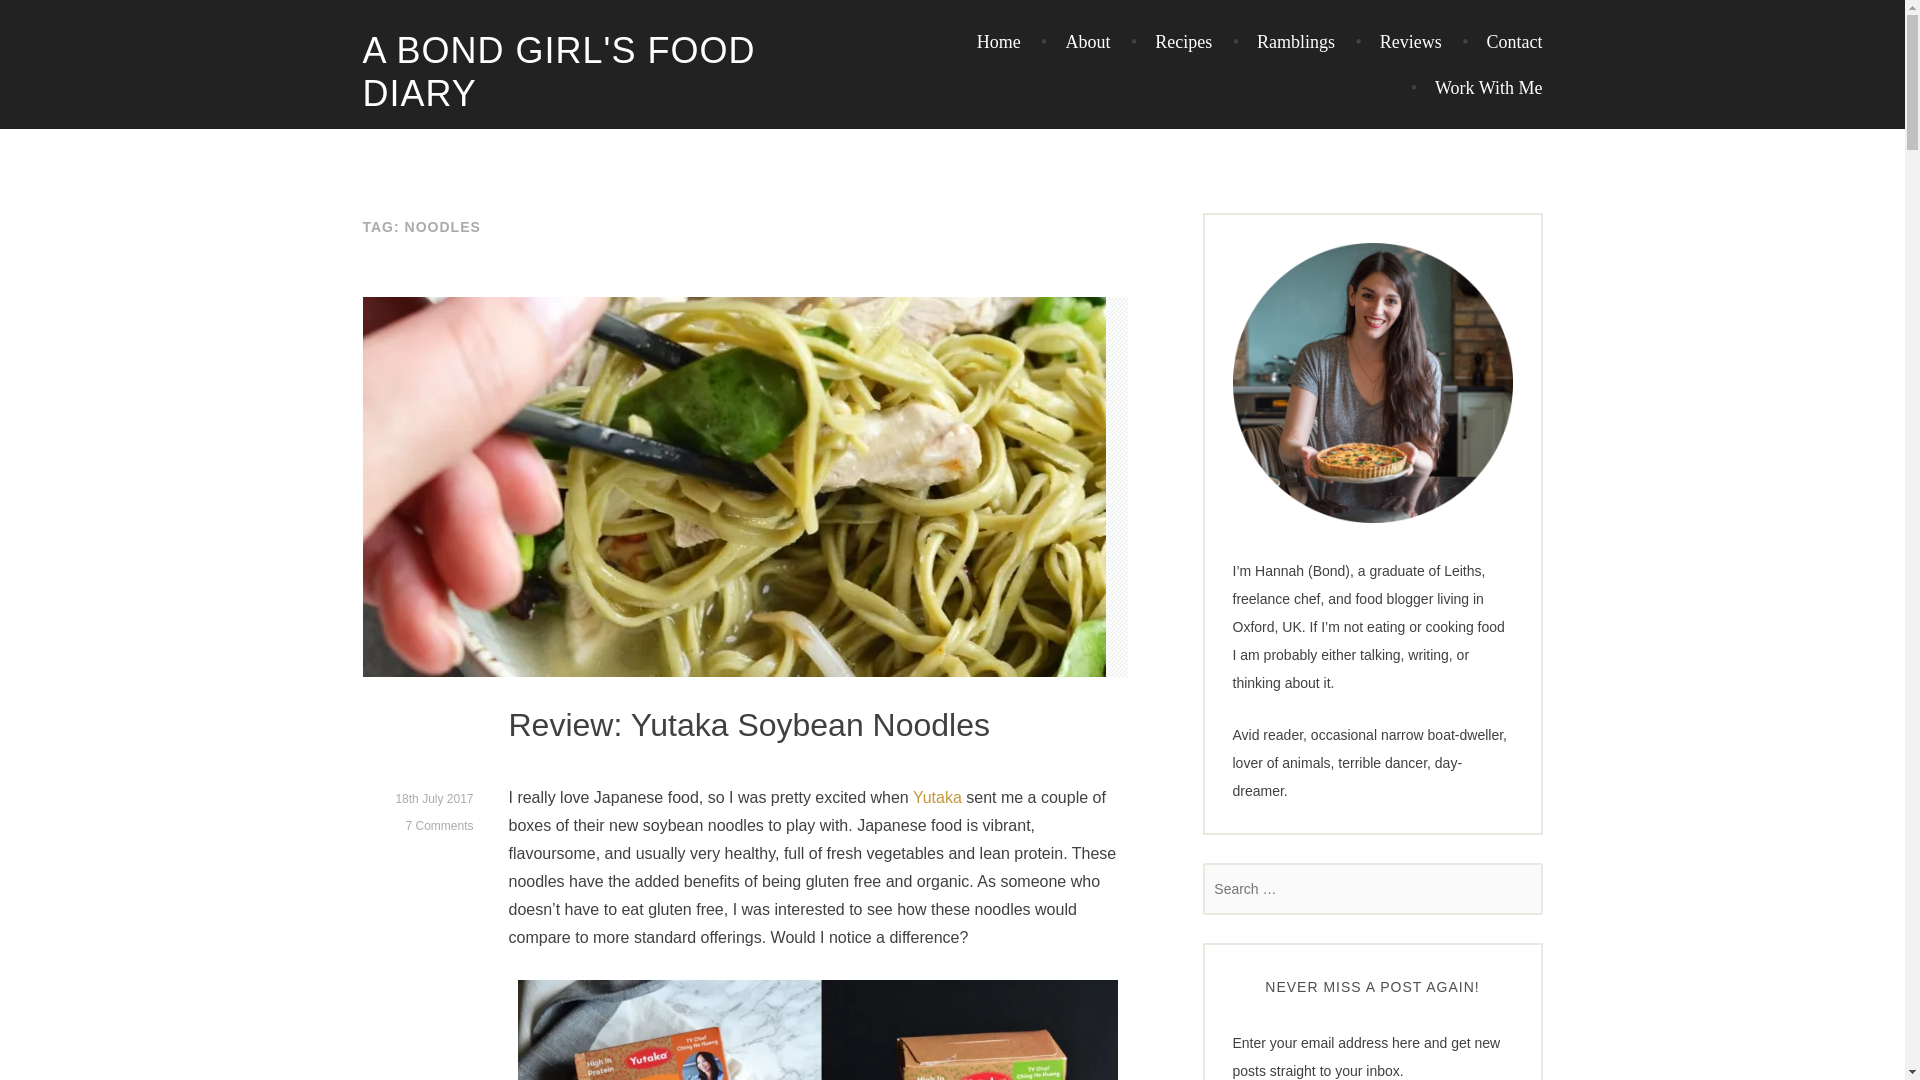  Describe the element at coordinates (749, 726) in the screenshot. I see `Review: Yutaka Soybean Noodles` at that location.